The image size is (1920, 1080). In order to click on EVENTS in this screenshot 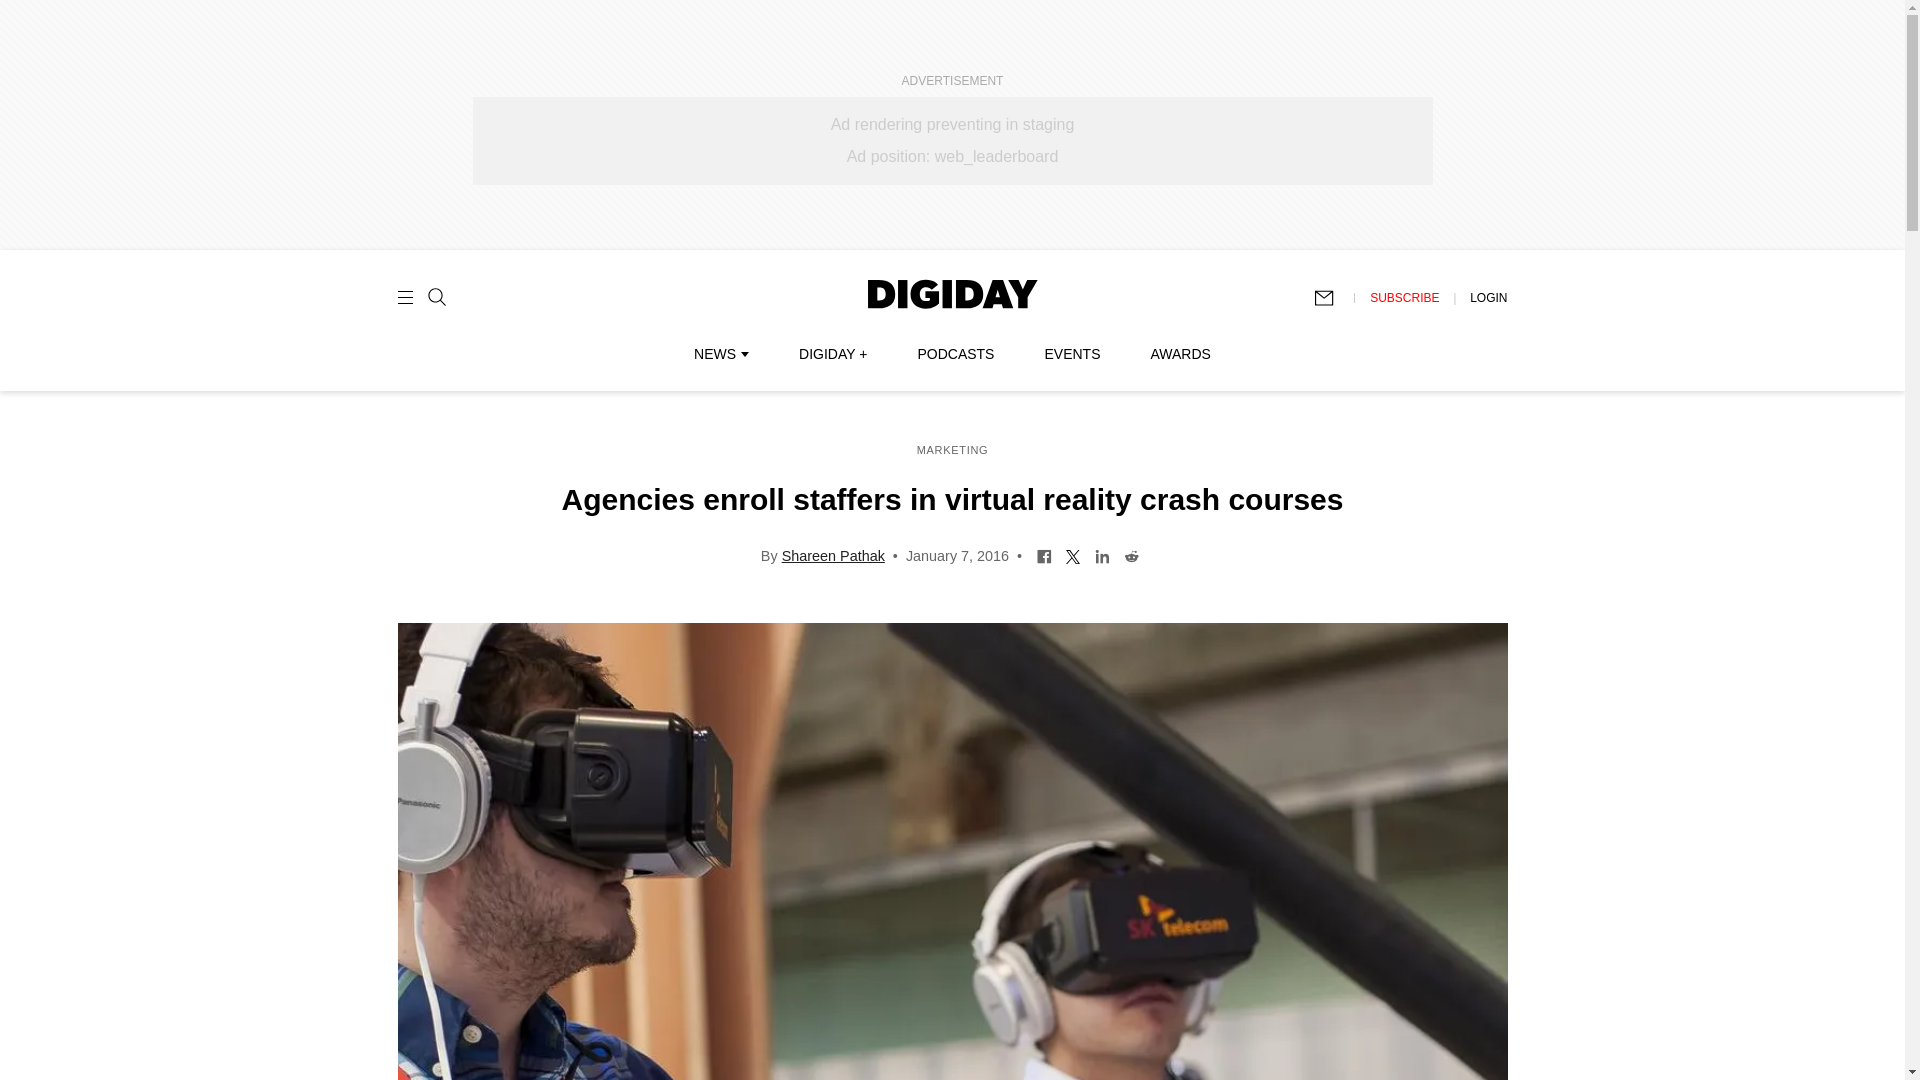, I will do `click(1072, 353)`.